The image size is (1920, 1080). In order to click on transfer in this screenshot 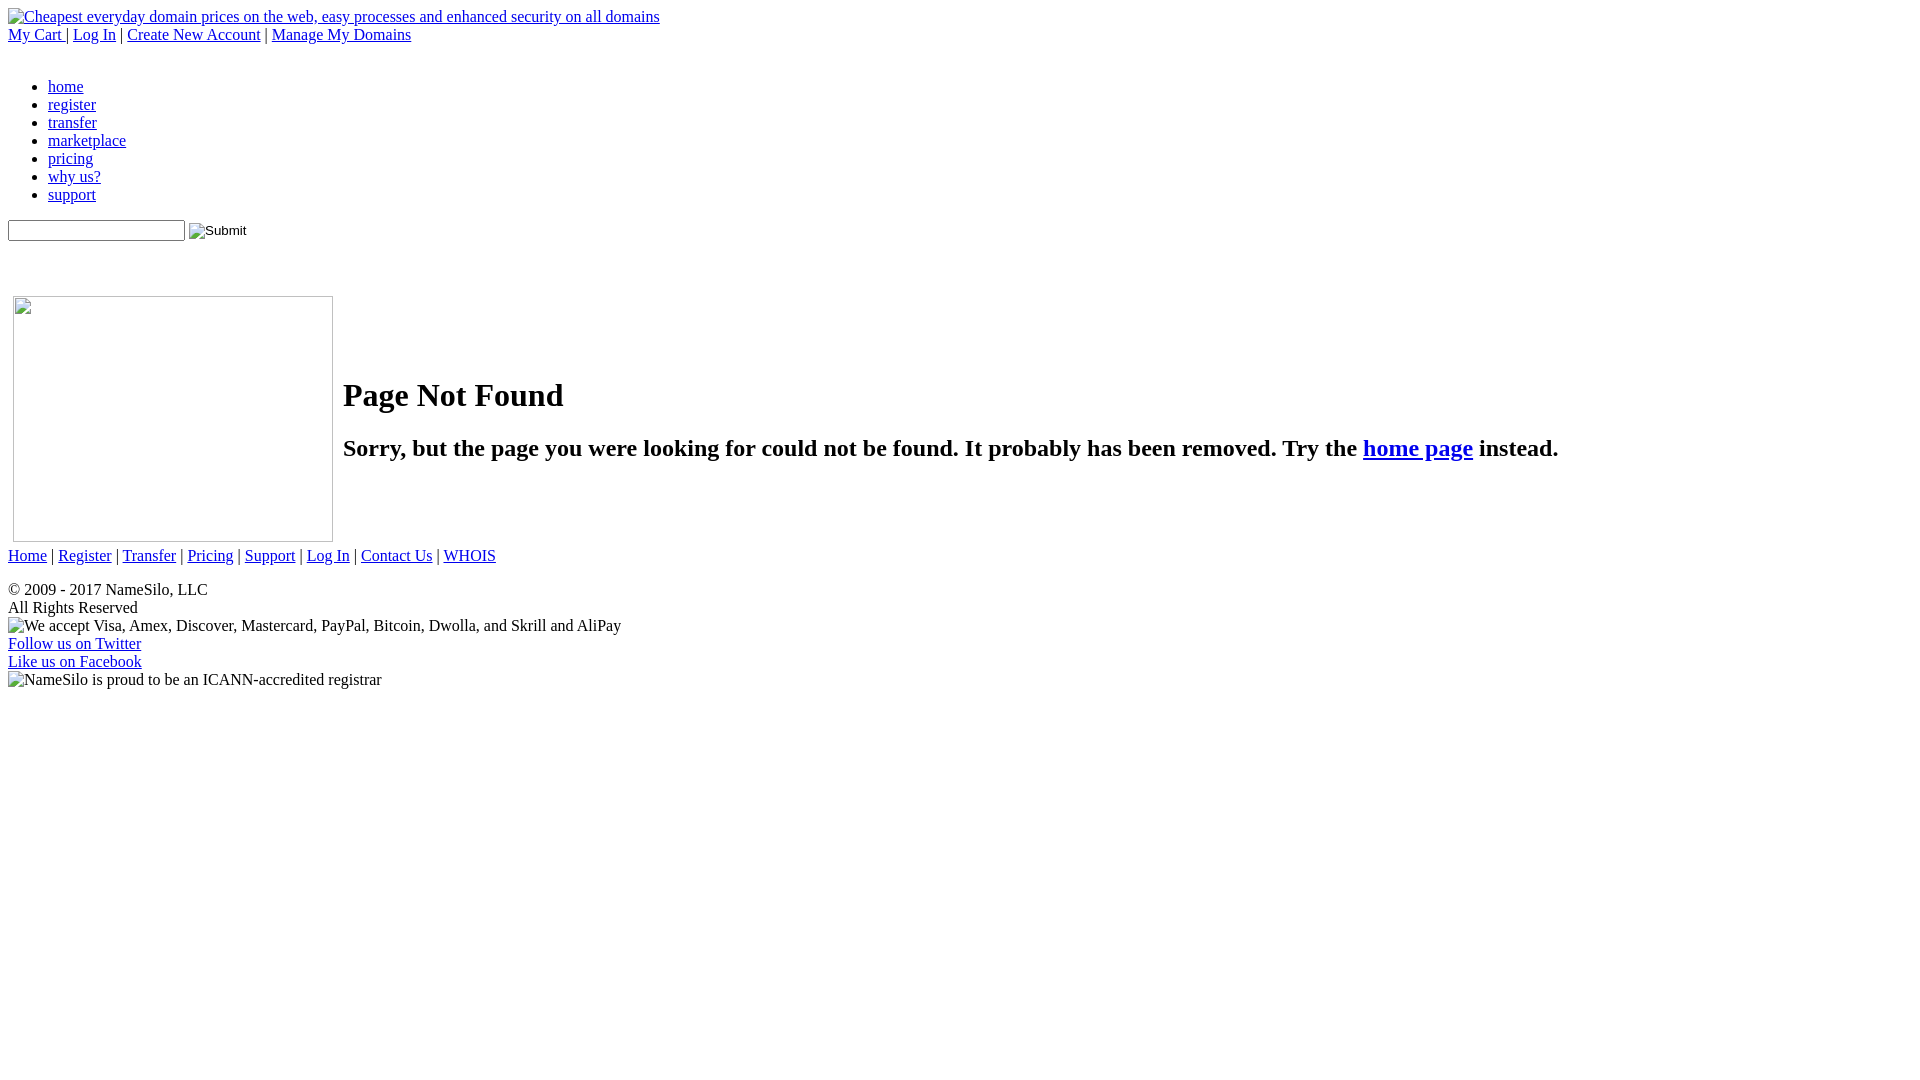, I will do `click(72, 122)`.